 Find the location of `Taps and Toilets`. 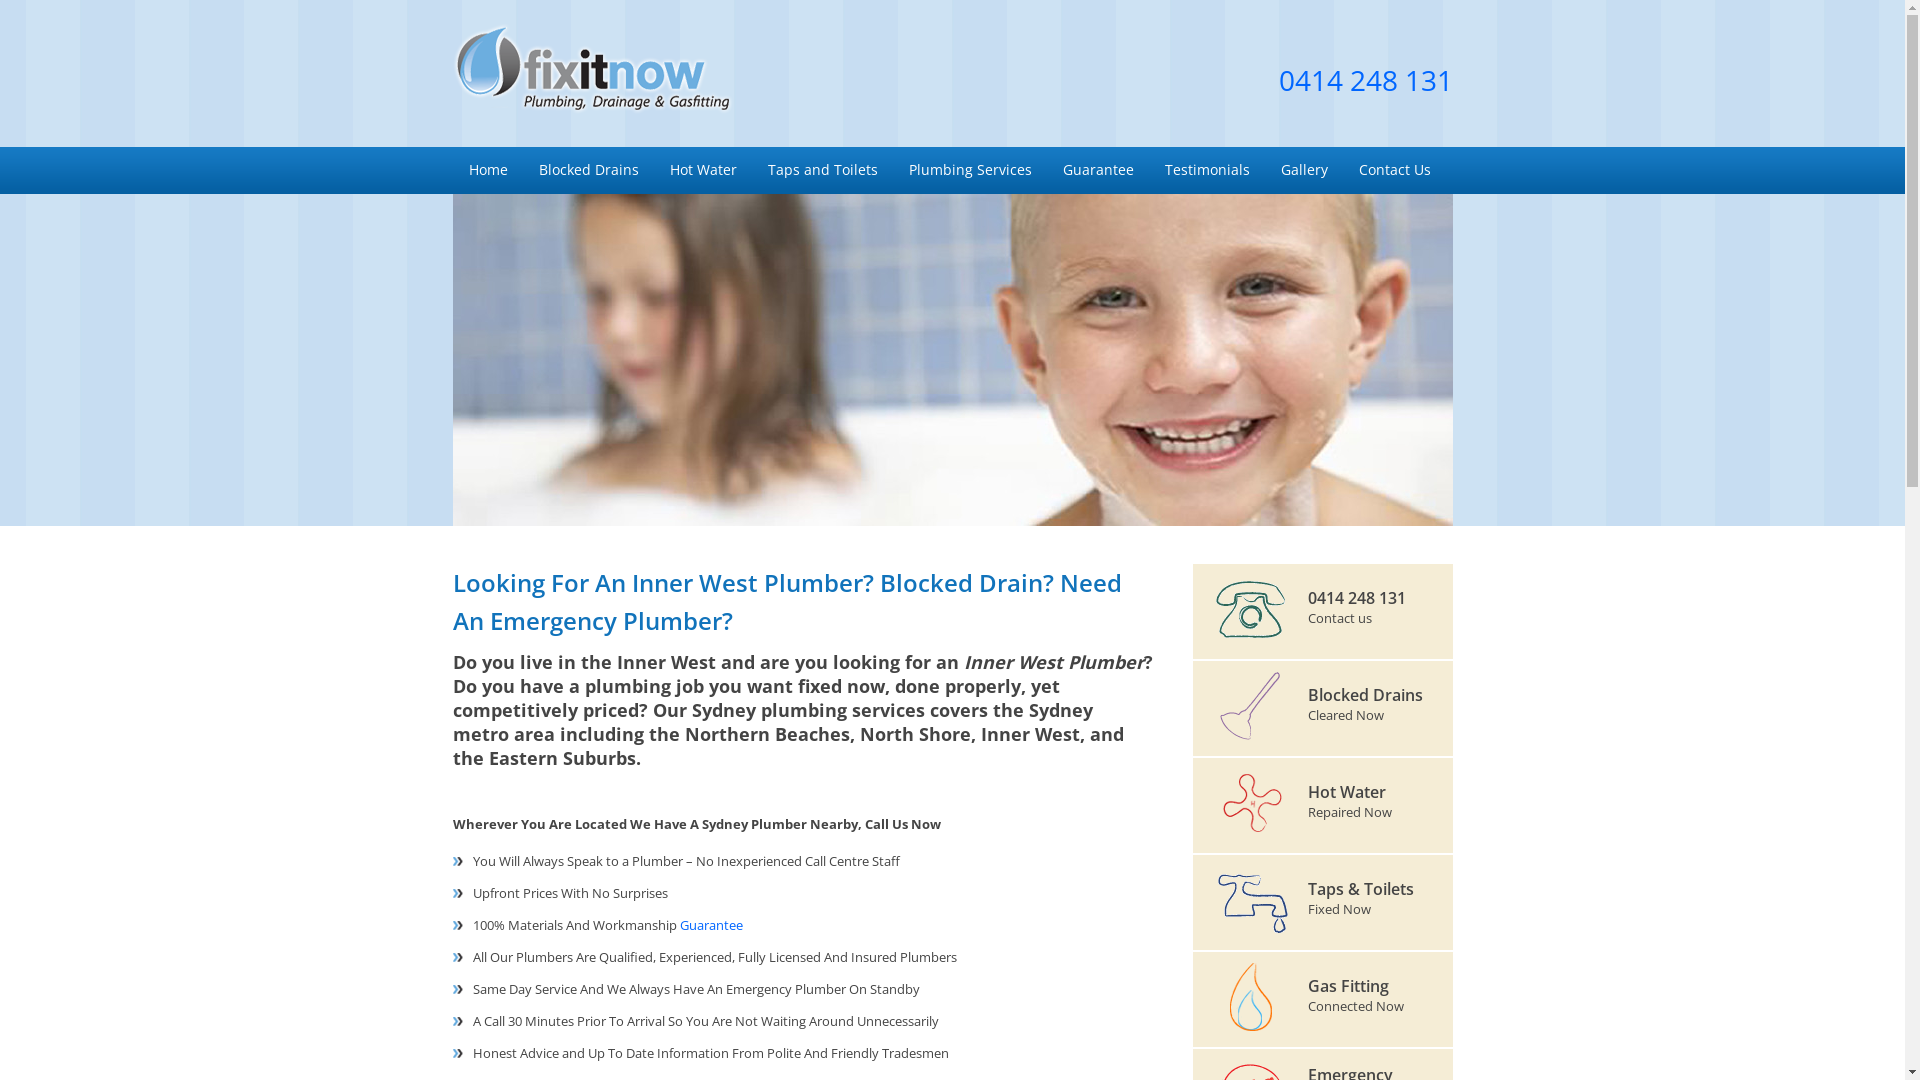

Taps and Toilets is located at coordinates (822, 168).